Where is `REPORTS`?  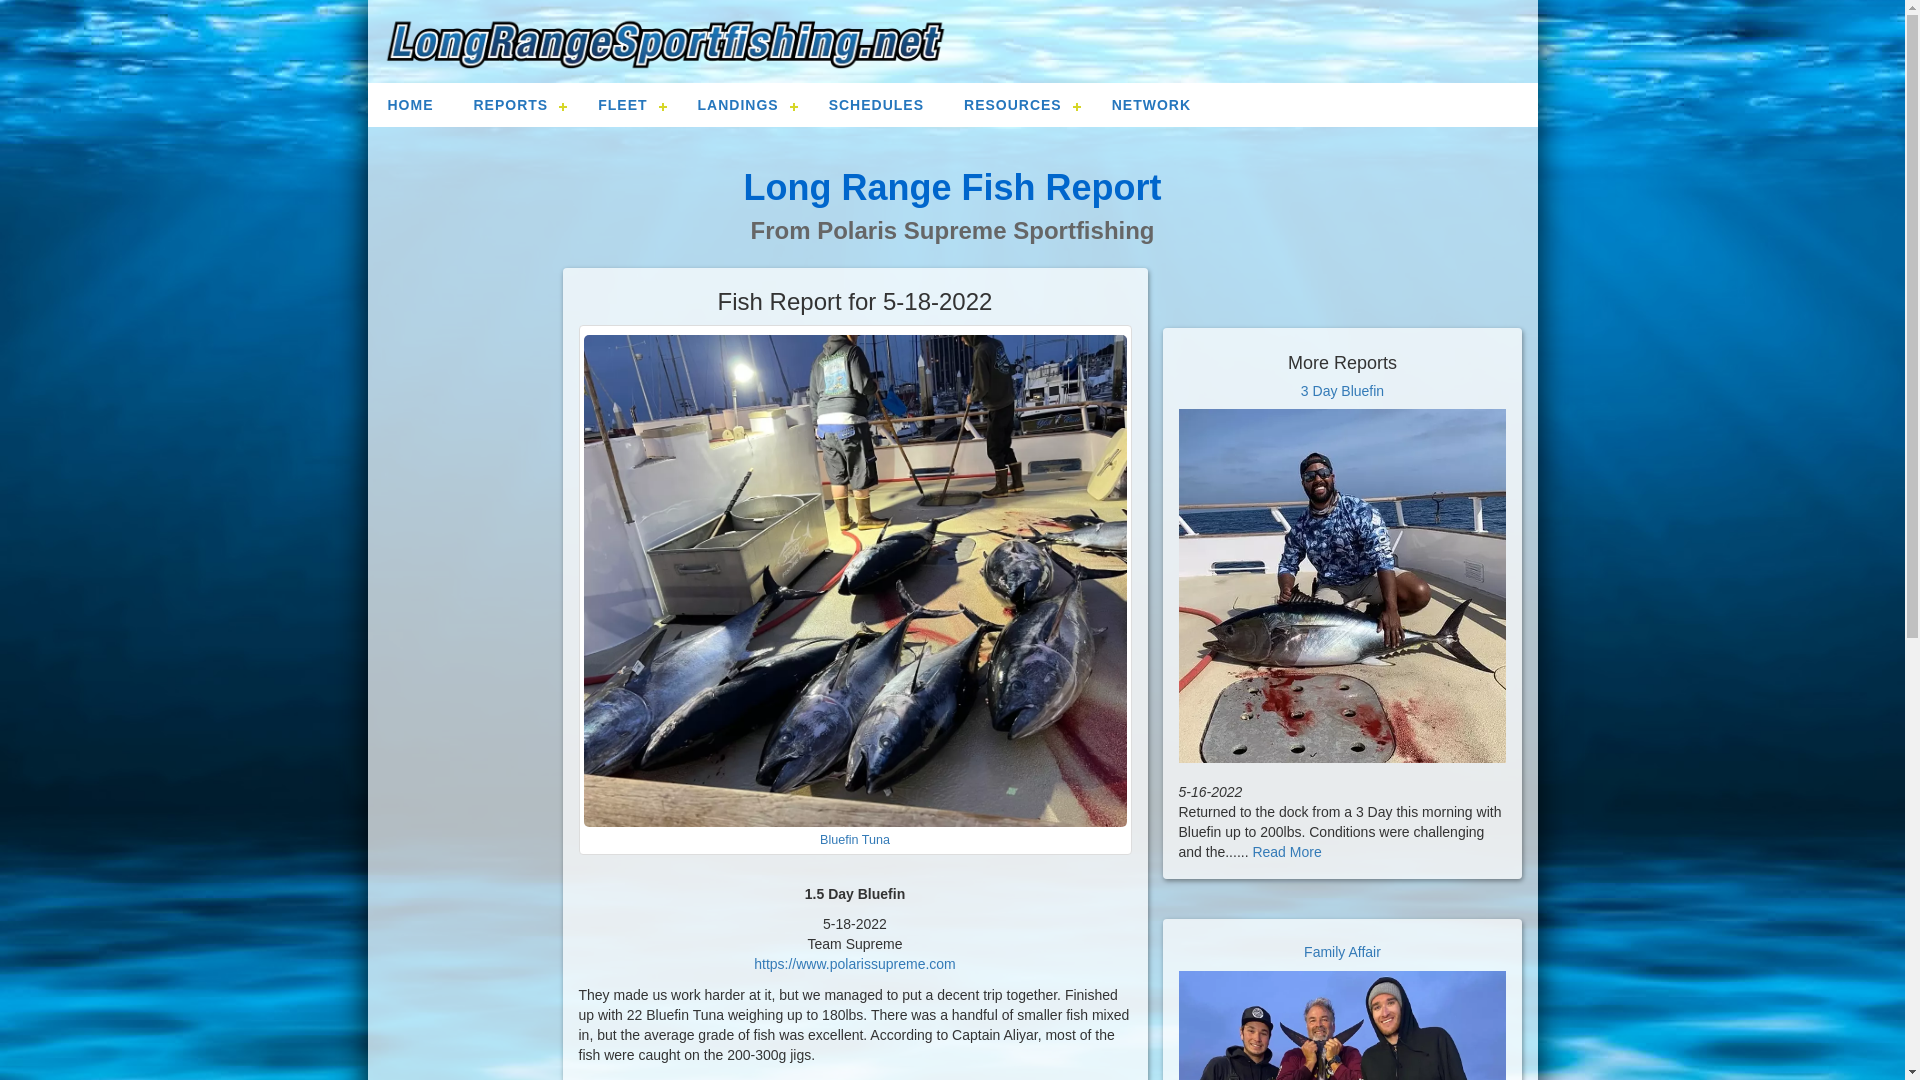 REPORTS is located at coordinates (516, 105).